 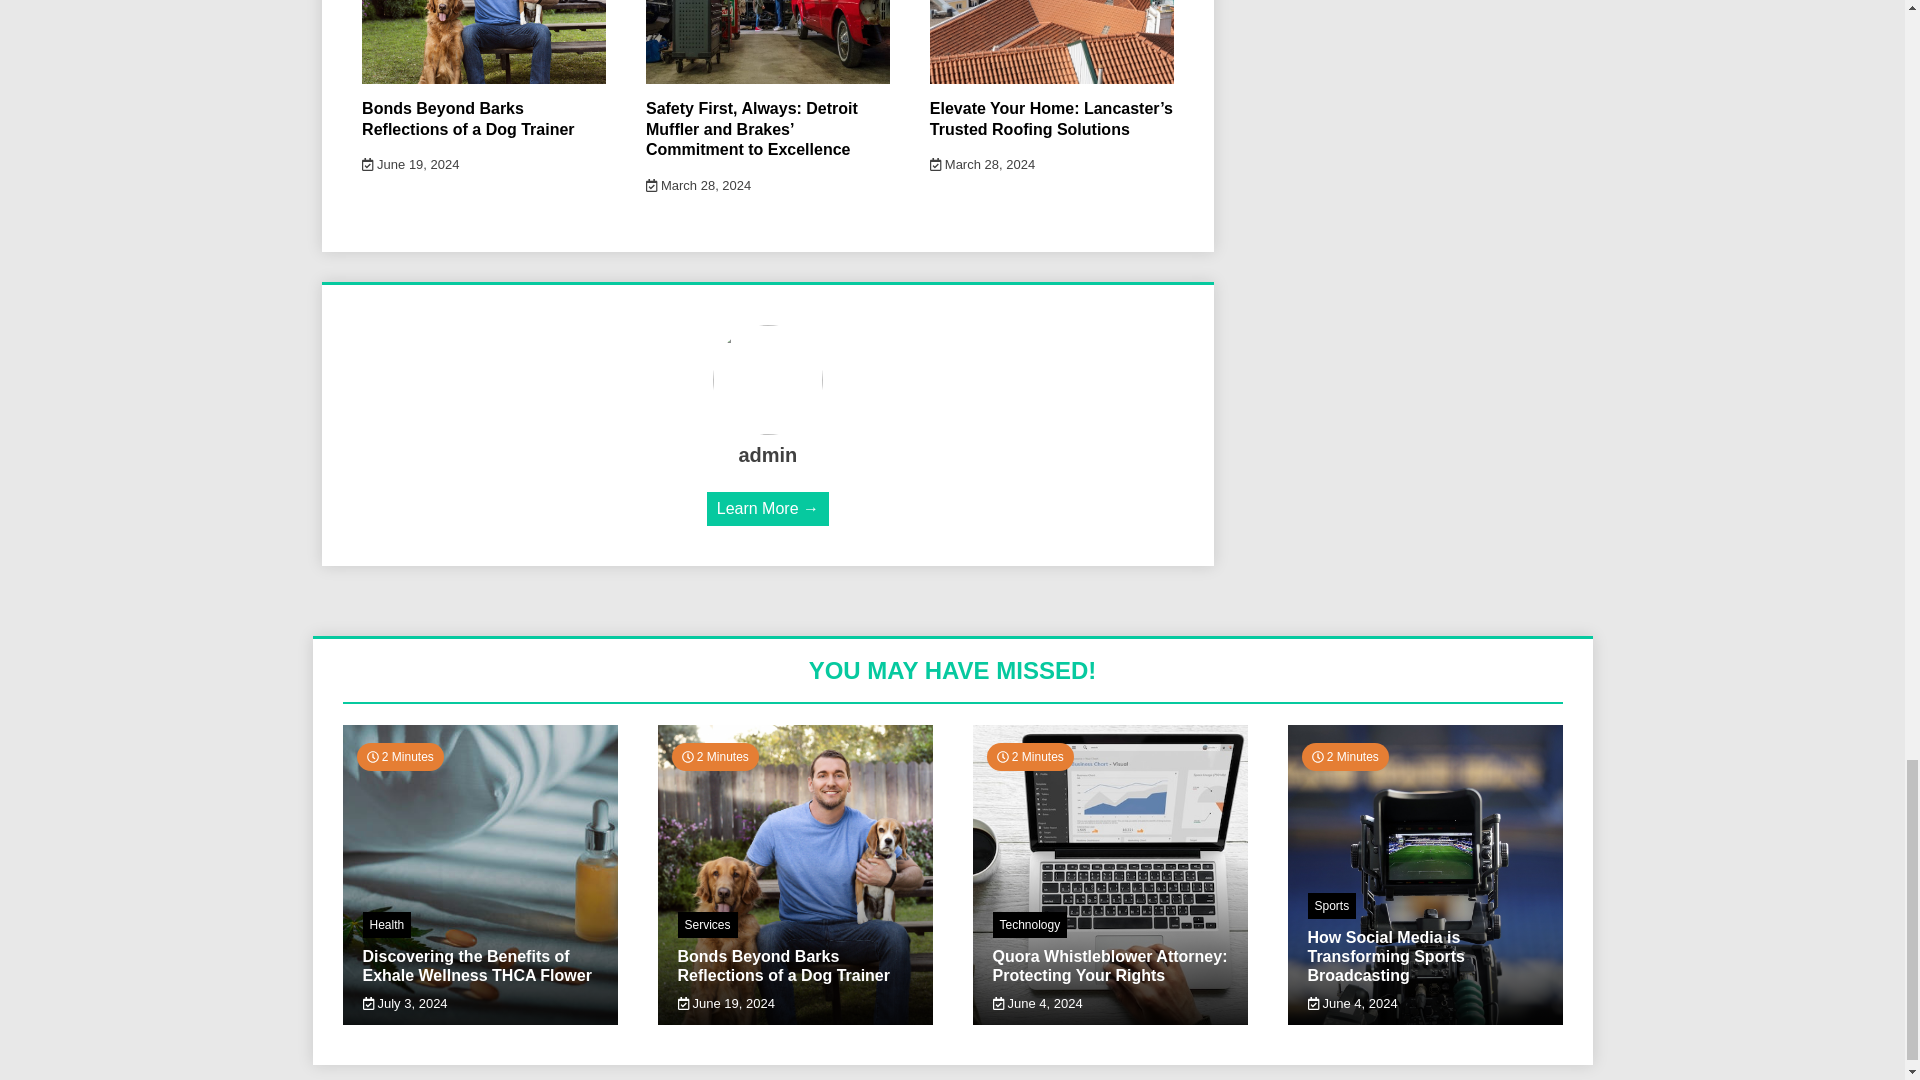 What do you see at coordinates (1030, 757) in the screenshot?
I see `Estimated Reading Time of Article` at bounding box center [1030, 757].